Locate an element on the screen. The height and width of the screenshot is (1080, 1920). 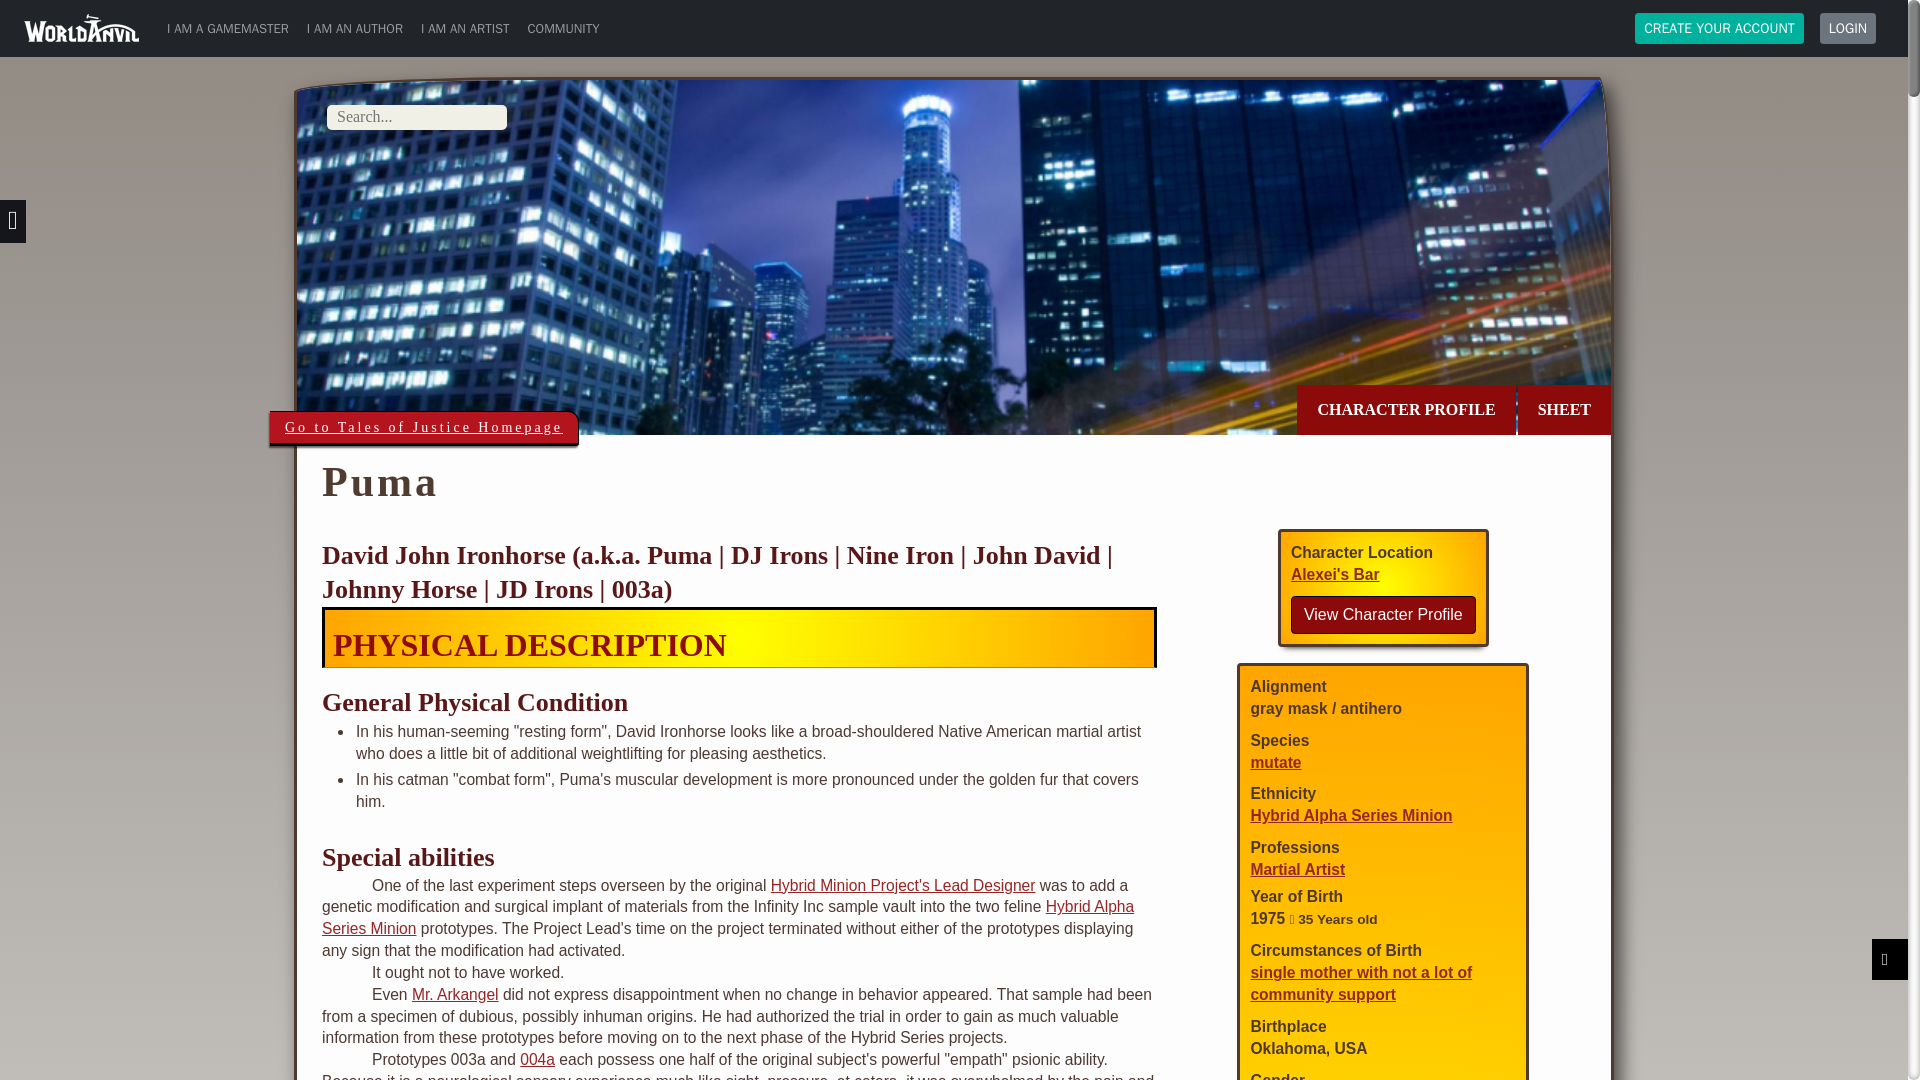
COMMUNITY is located at coordinates (564, 28).